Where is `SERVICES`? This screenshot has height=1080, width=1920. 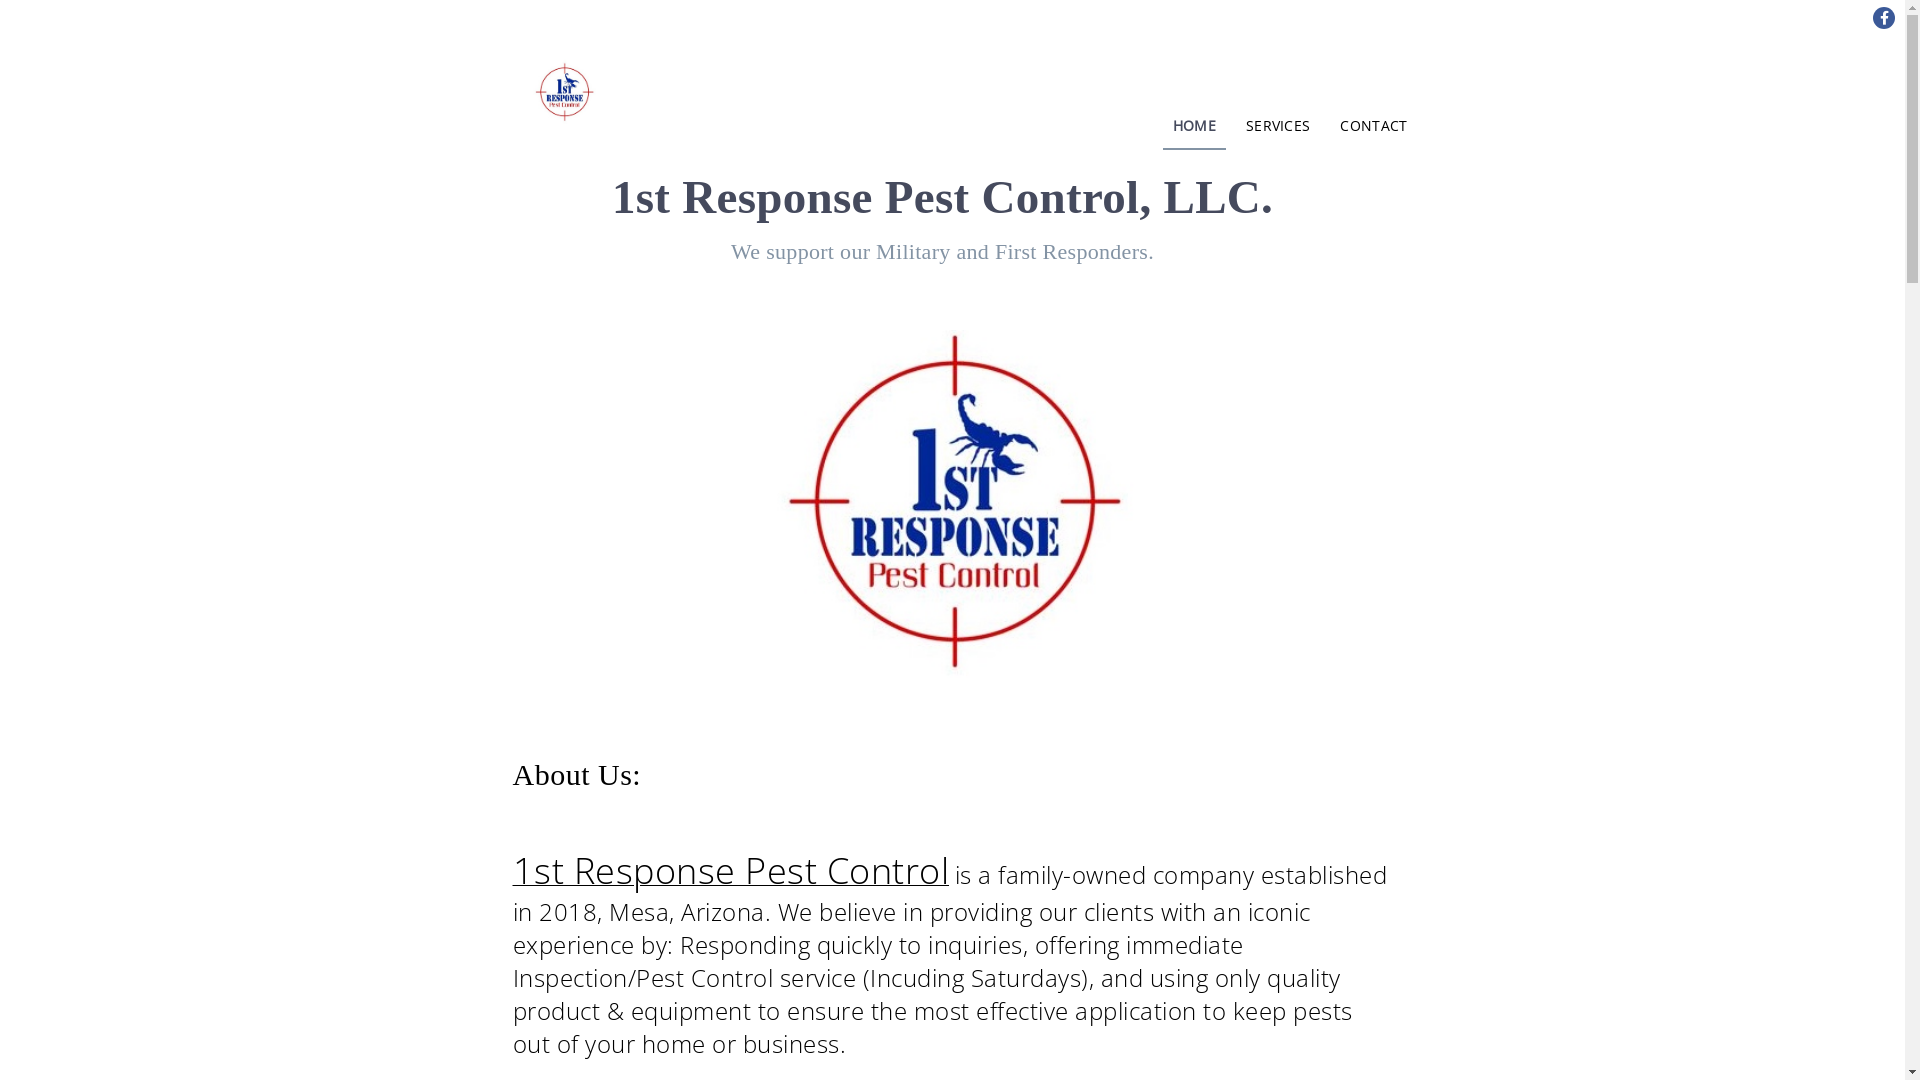 SERVICES is located at coordinates (1278, 126).